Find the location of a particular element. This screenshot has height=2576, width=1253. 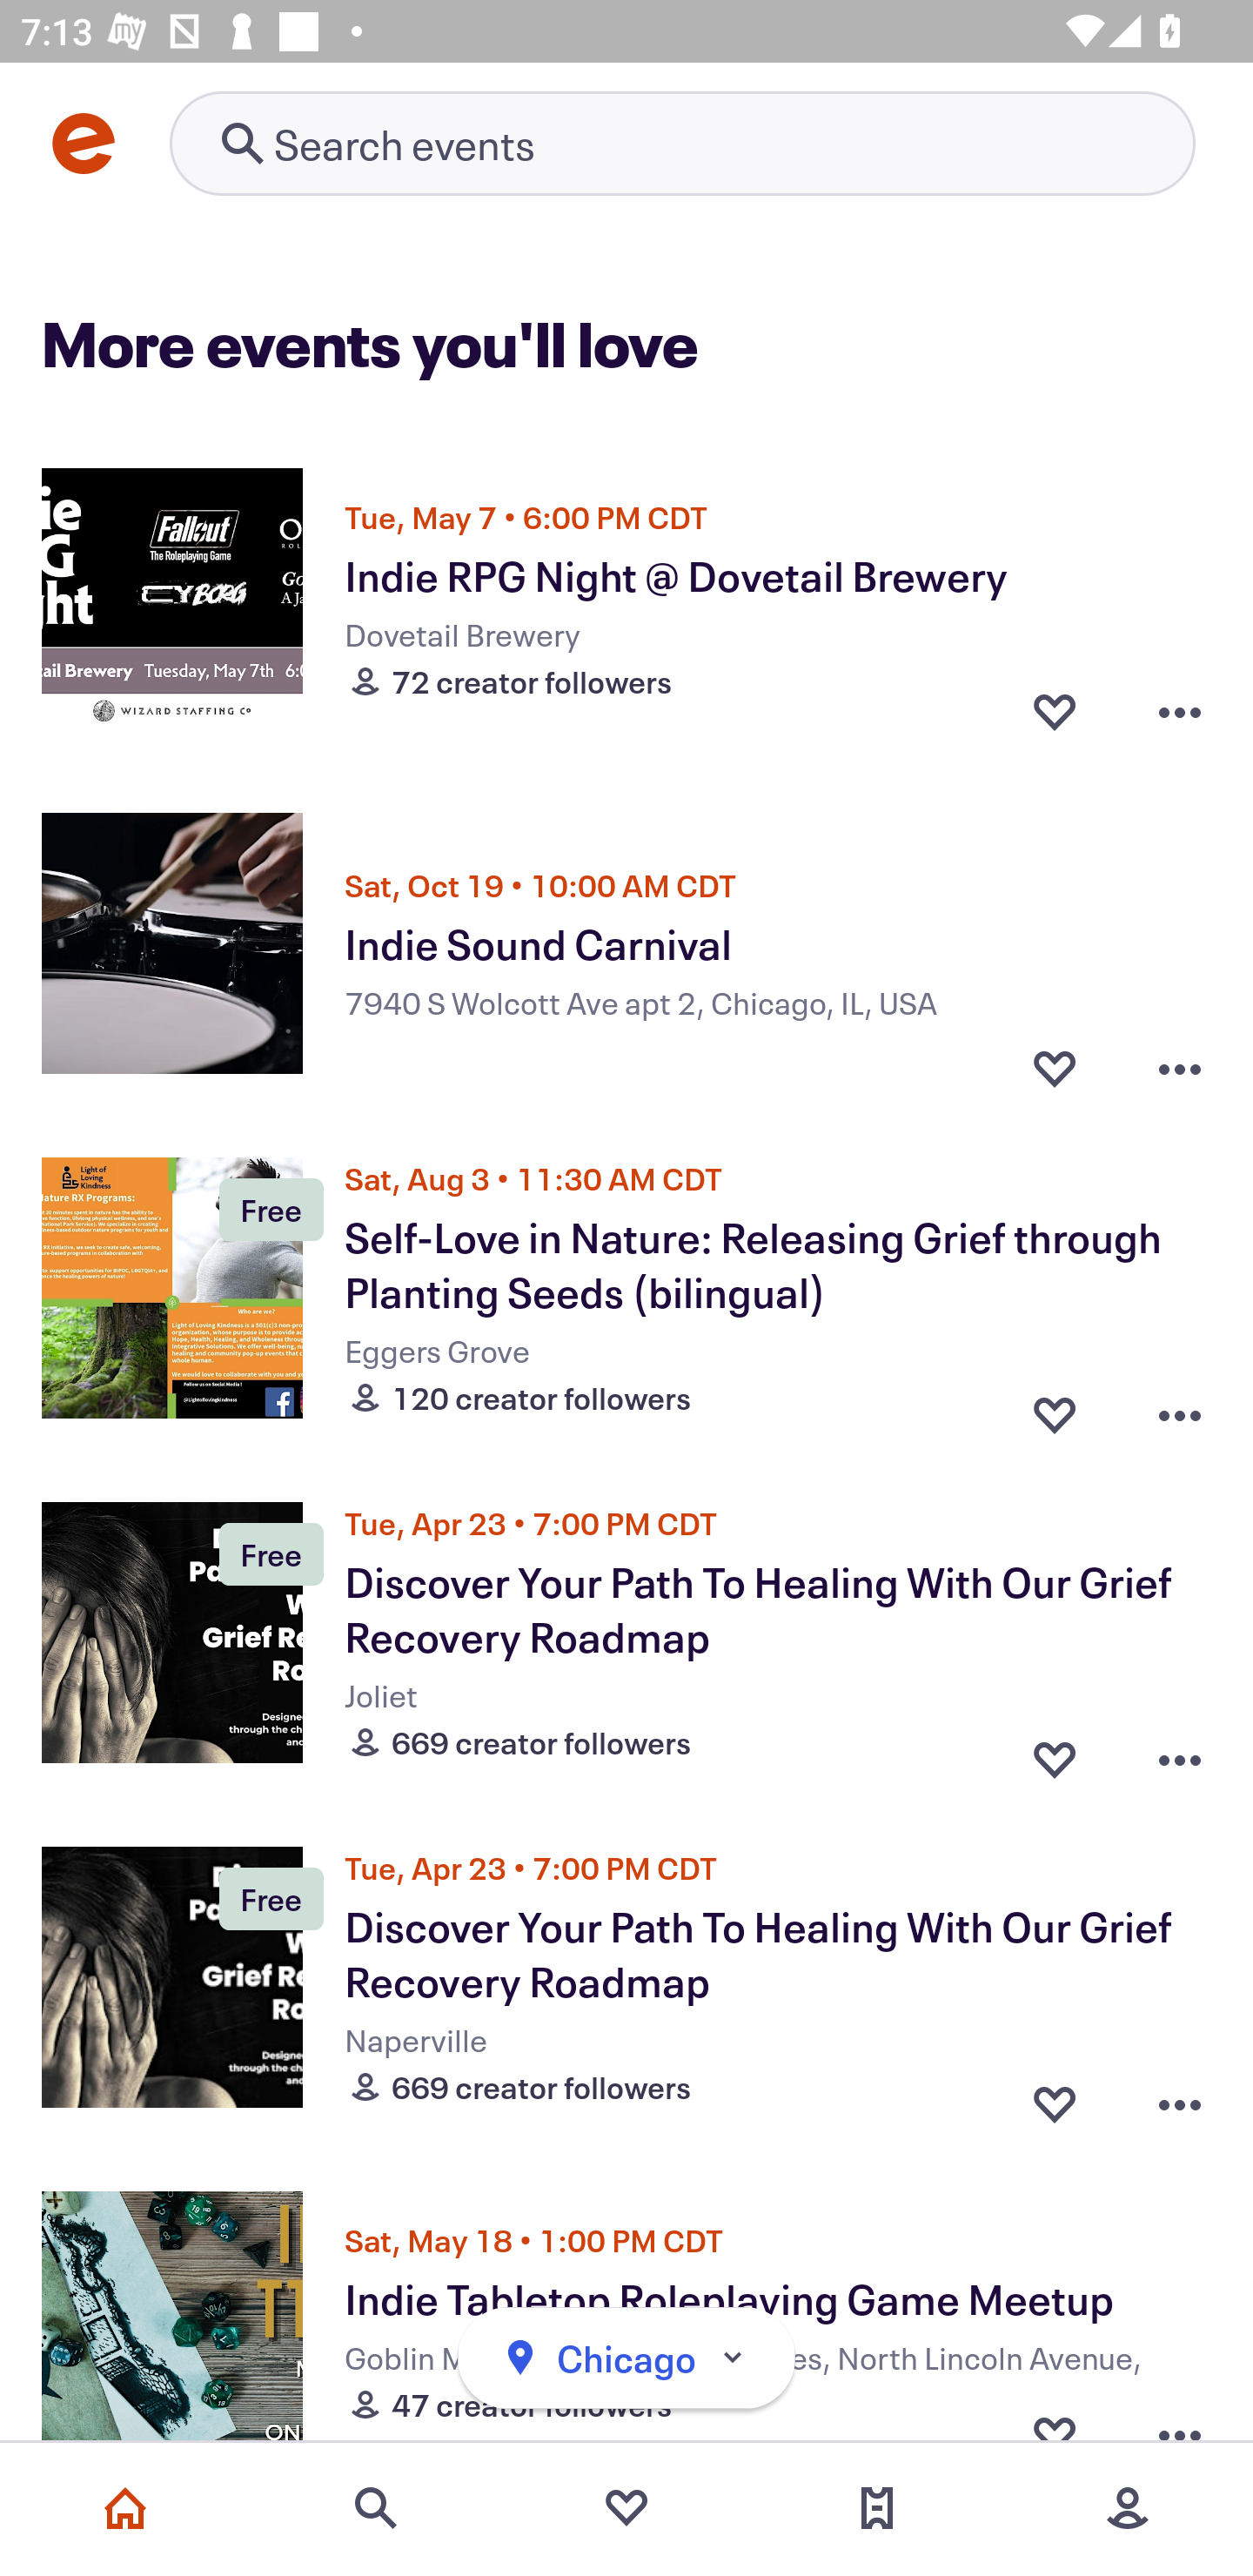

Search events is located at coordinates (376, 2508).